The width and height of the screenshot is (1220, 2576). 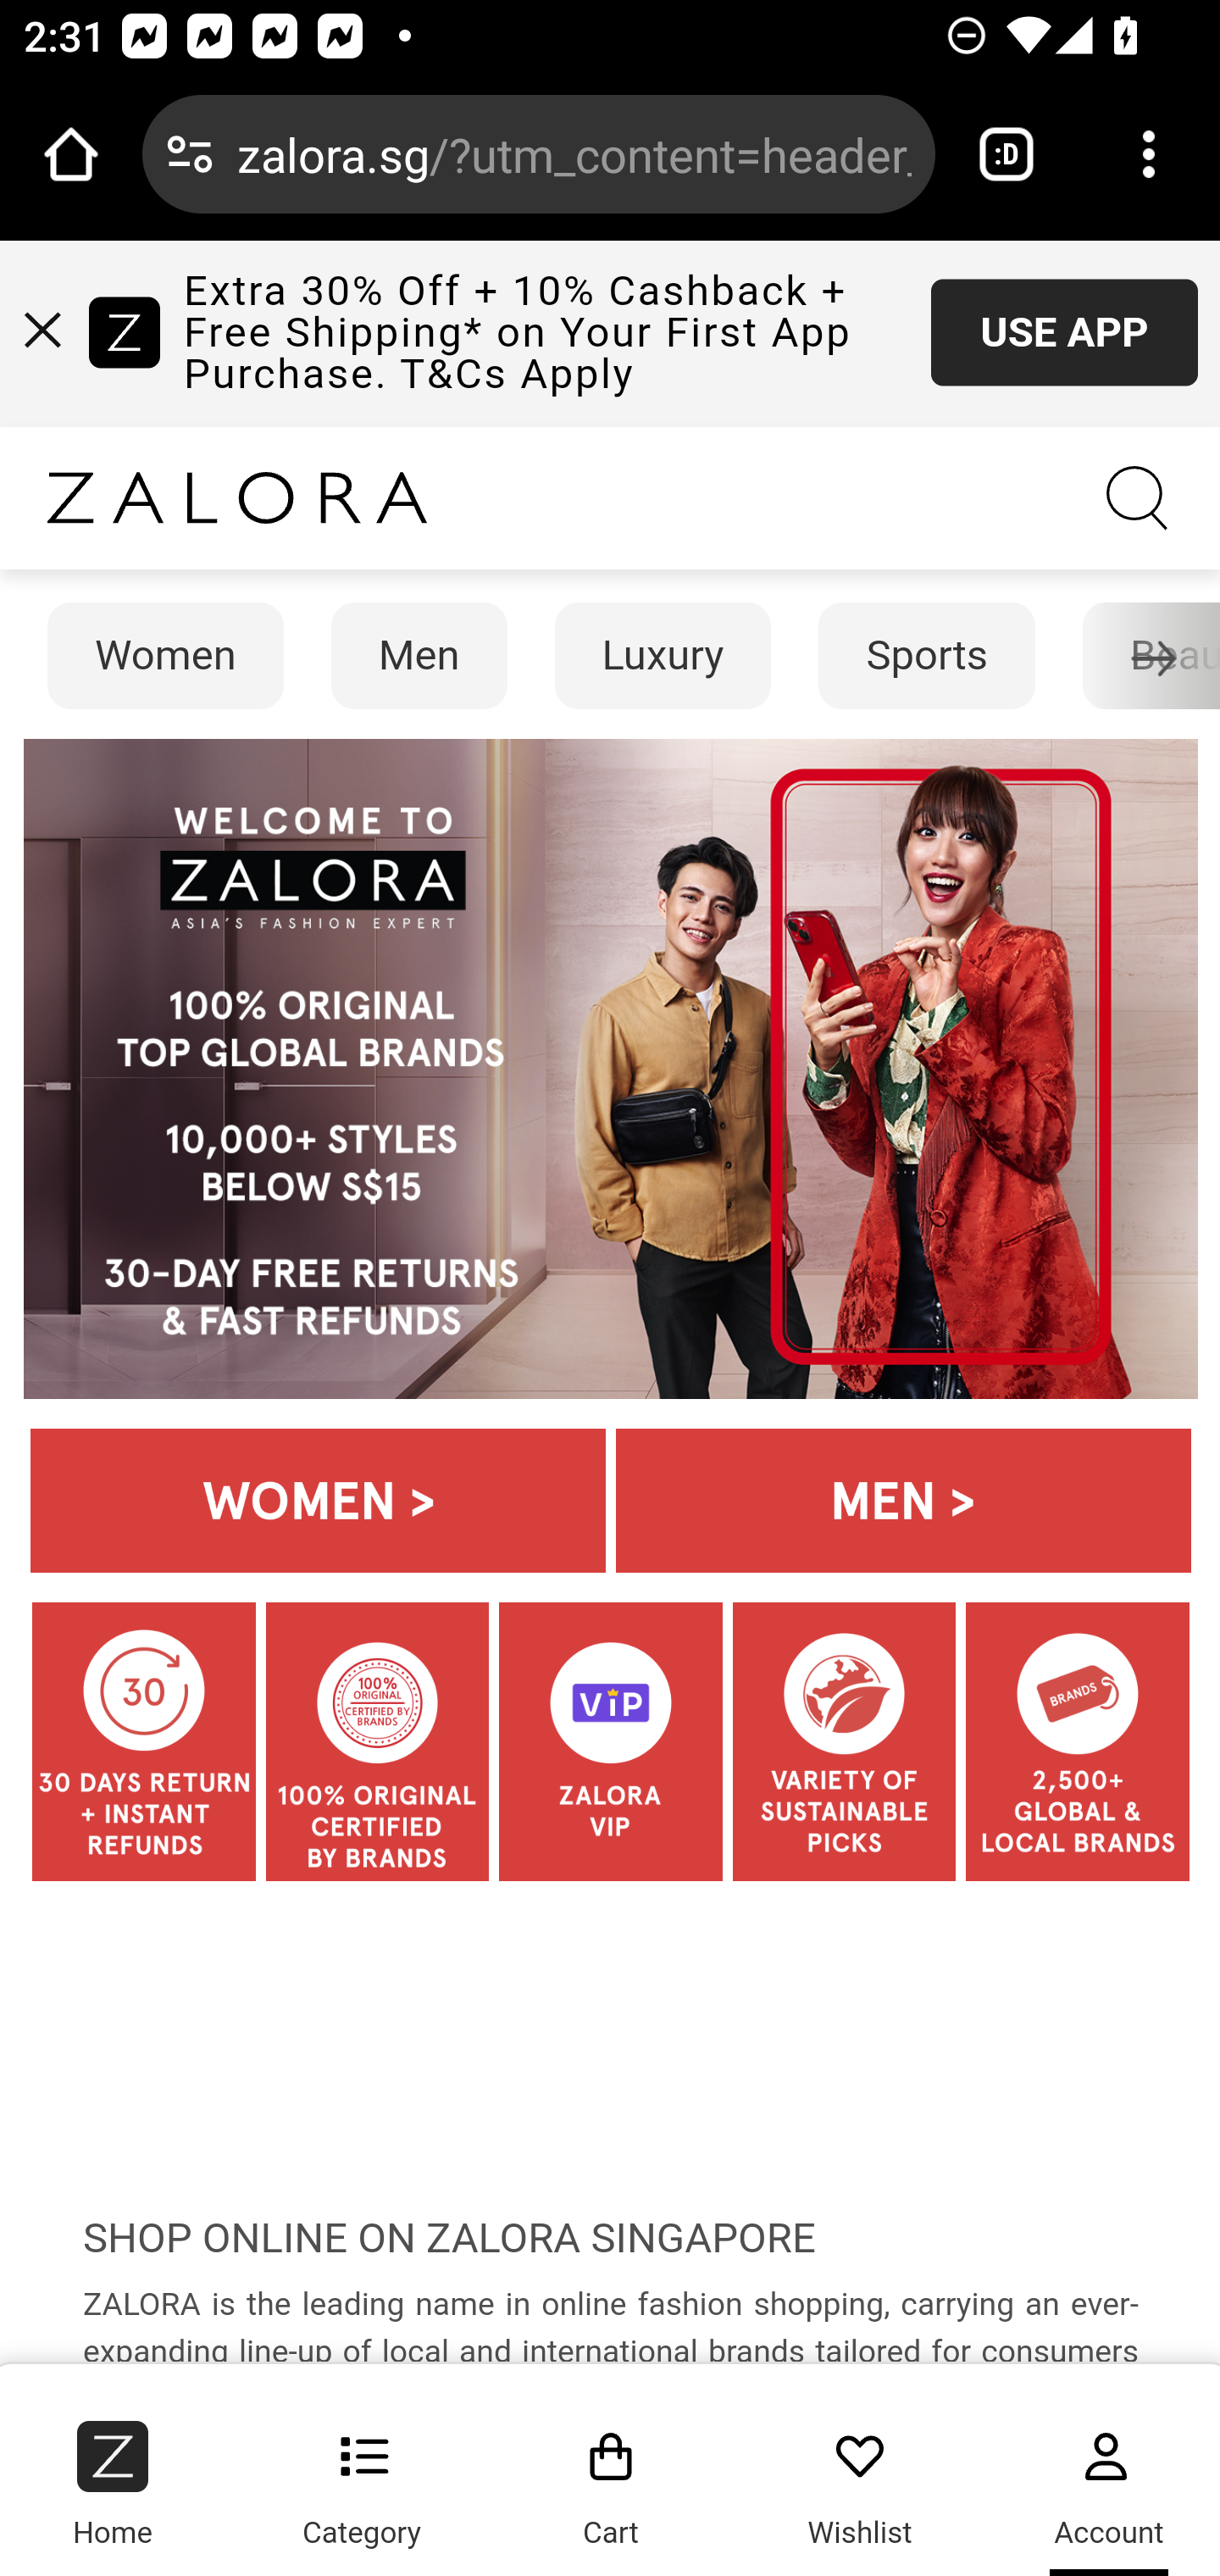 I want to click on Luxury, so click(x=663, y=655).